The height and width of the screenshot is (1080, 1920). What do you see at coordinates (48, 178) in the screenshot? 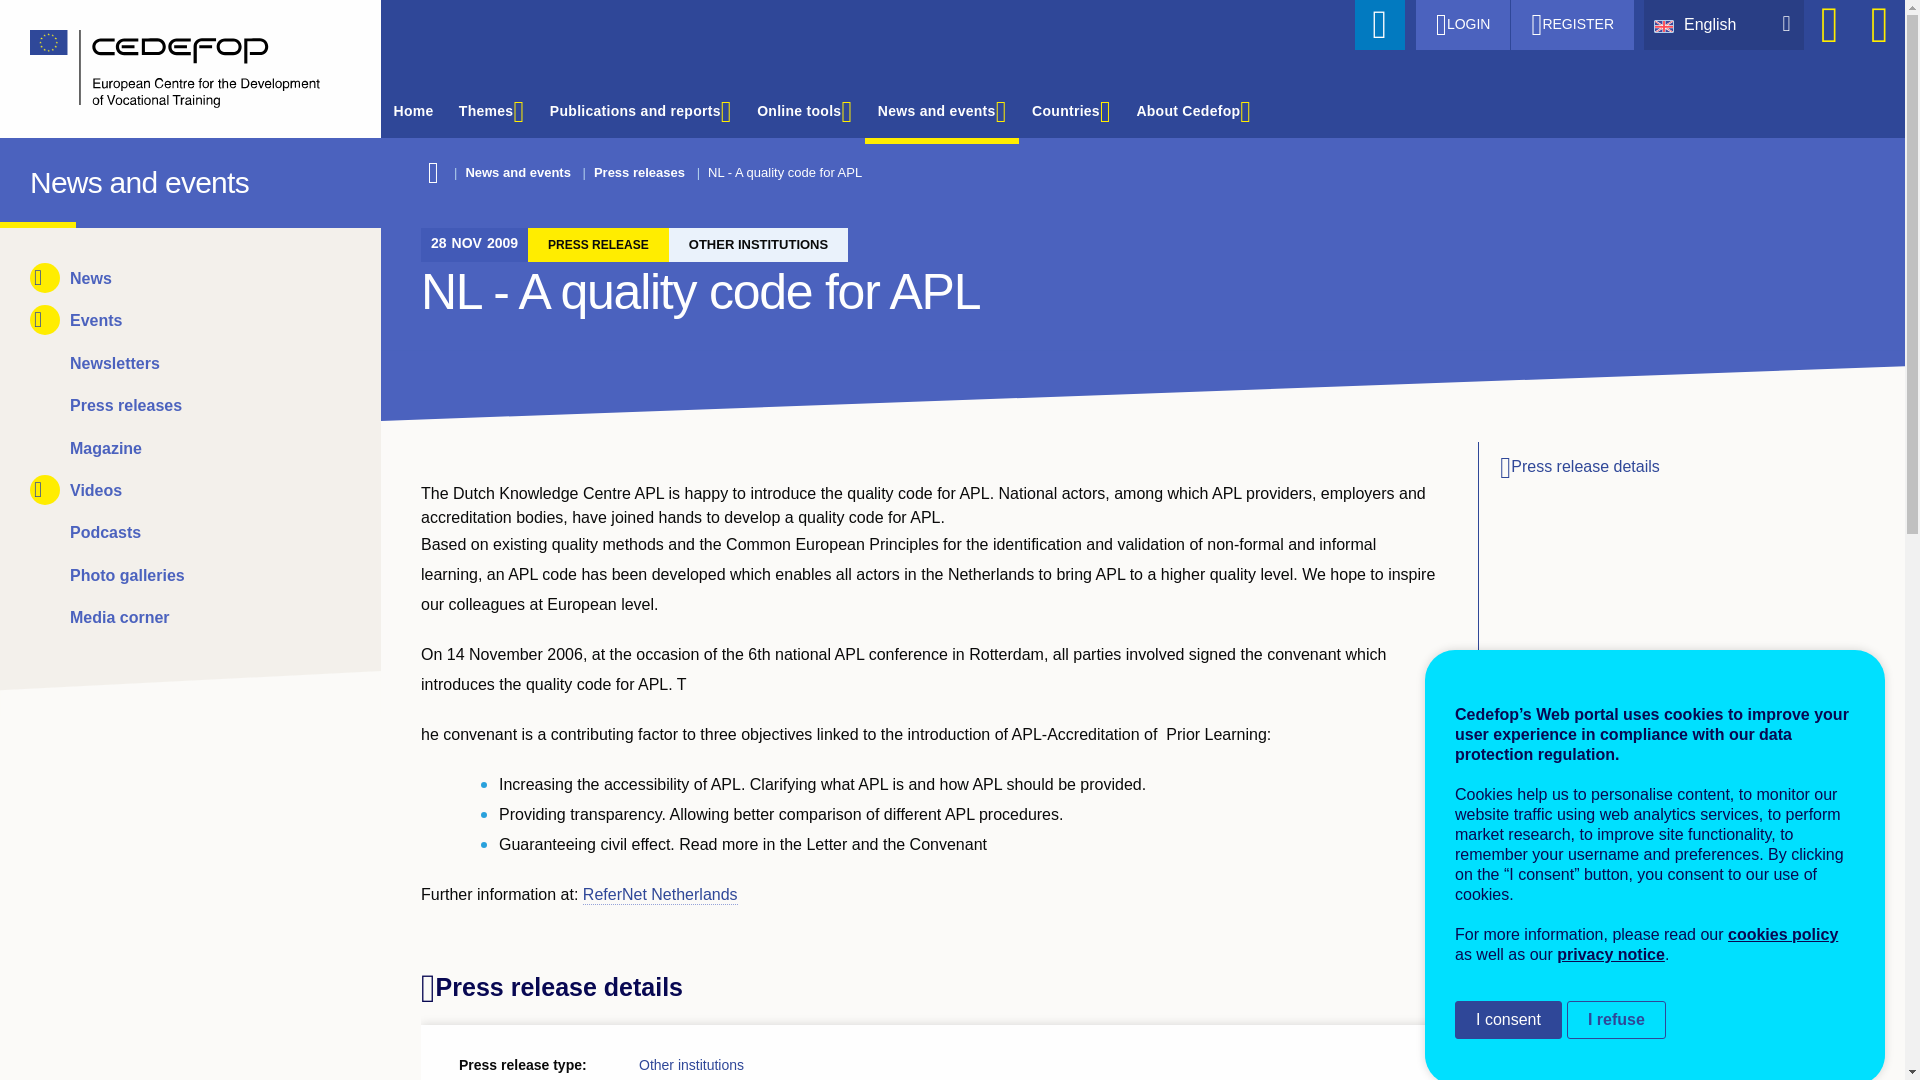
I see `Home` at bounding box center [48, 178].